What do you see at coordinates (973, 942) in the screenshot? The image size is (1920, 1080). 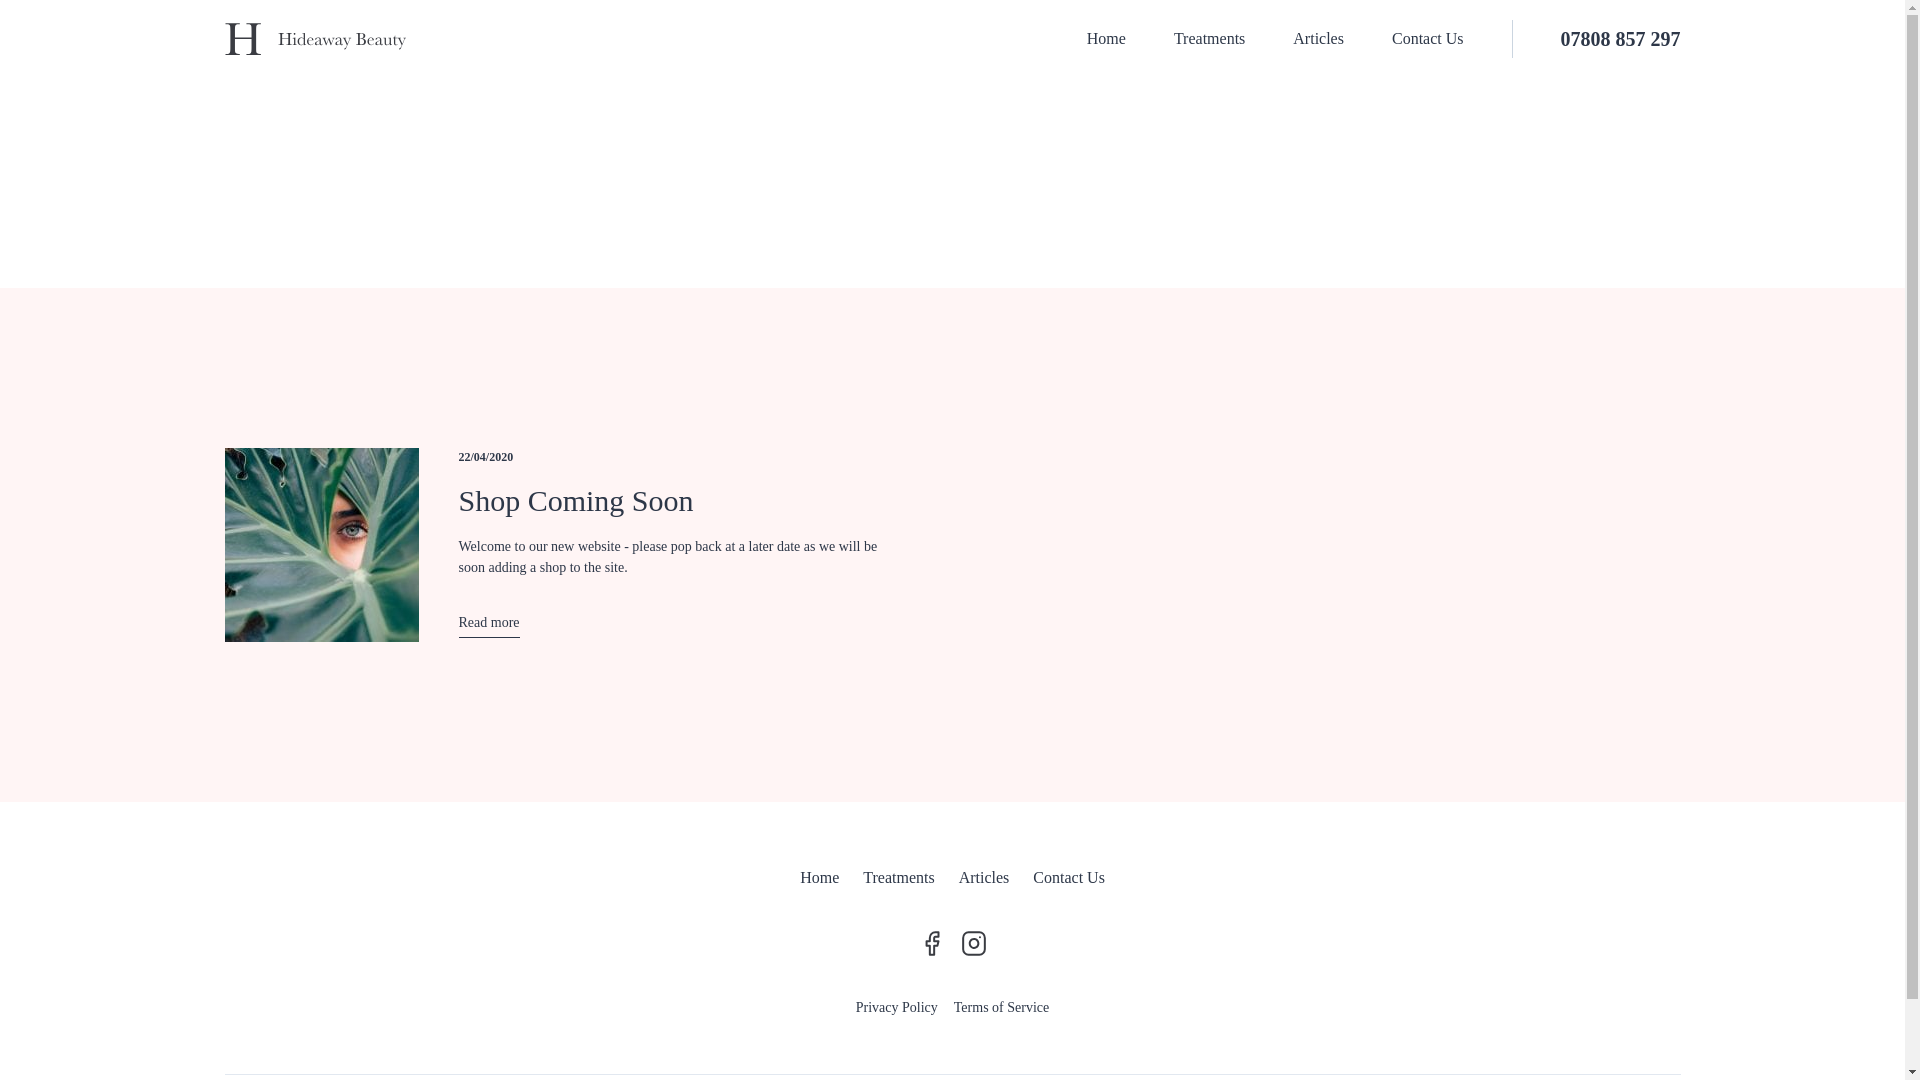 I see `The Hideaway Beauty Instagram` at bounding box center [973, 942].